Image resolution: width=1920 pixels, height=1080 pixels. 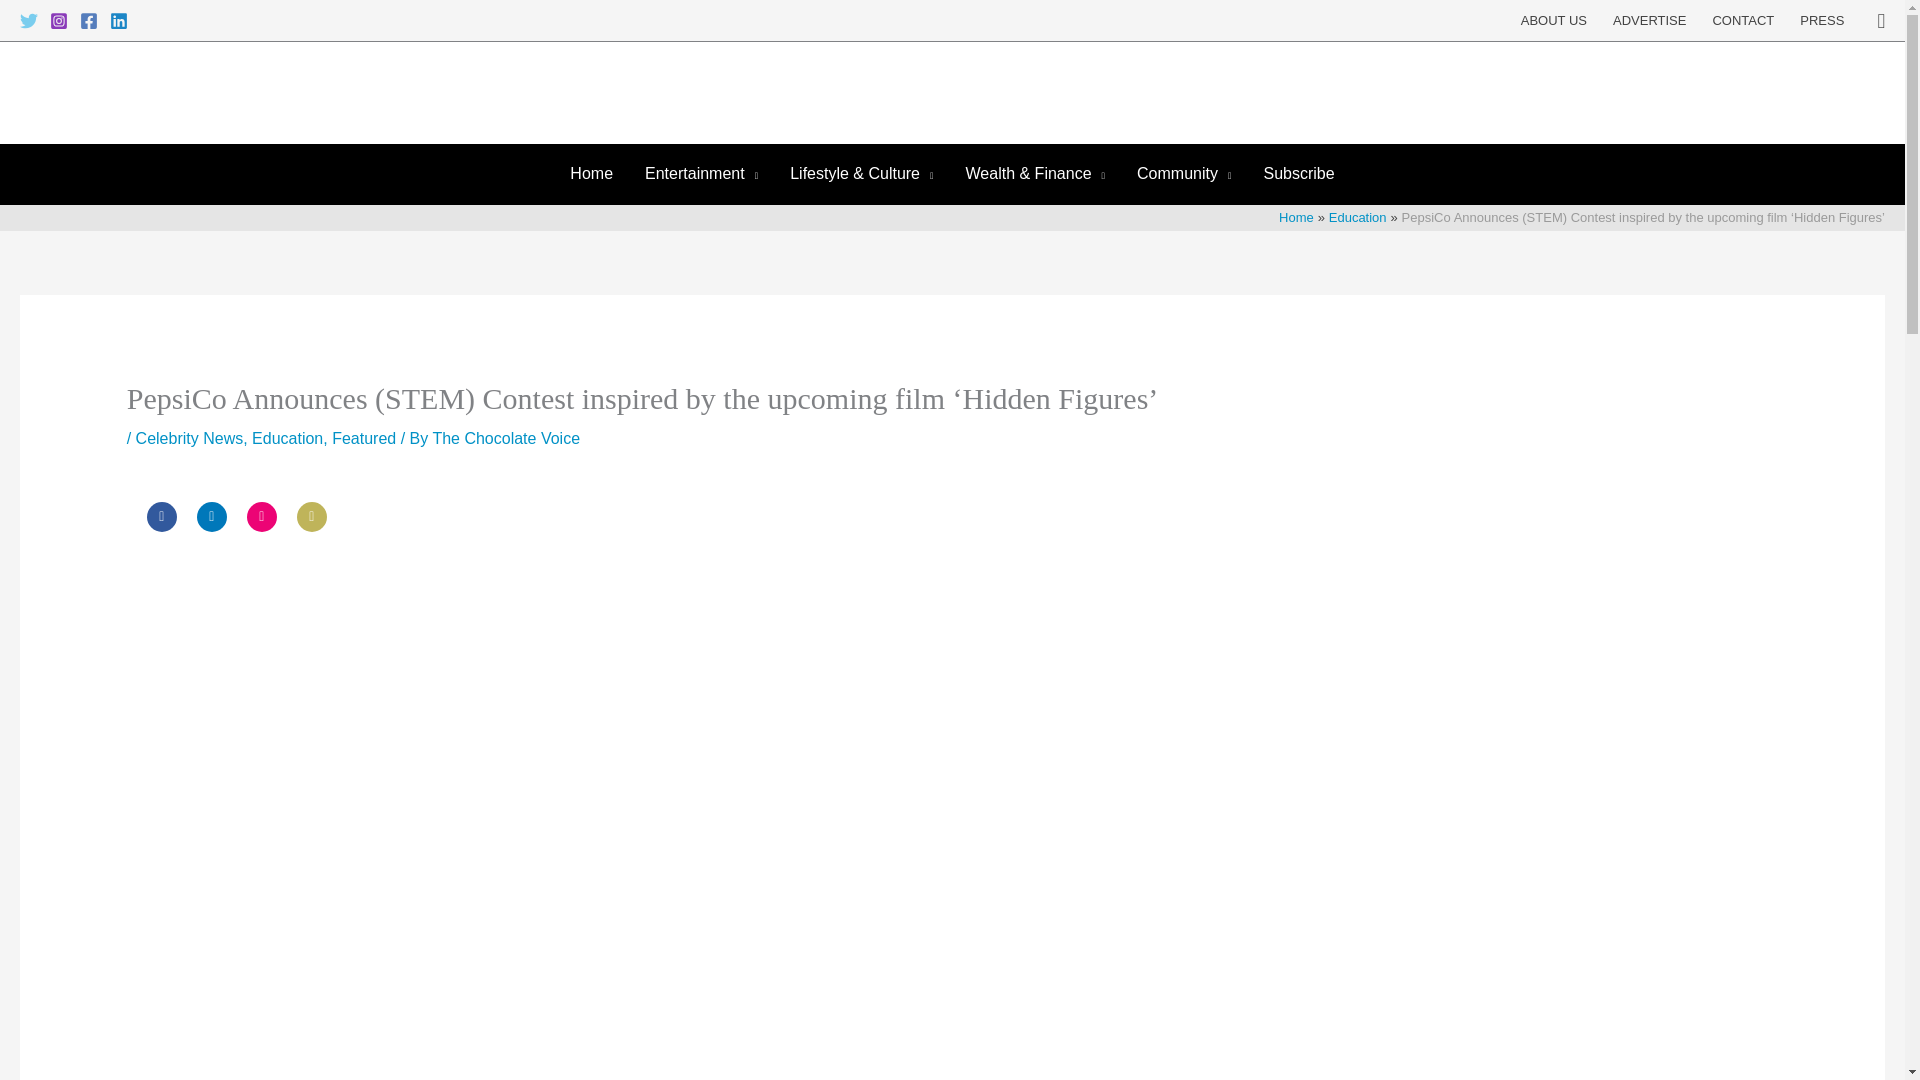 I want to click on PRESS, so click(x=1822, y=21).